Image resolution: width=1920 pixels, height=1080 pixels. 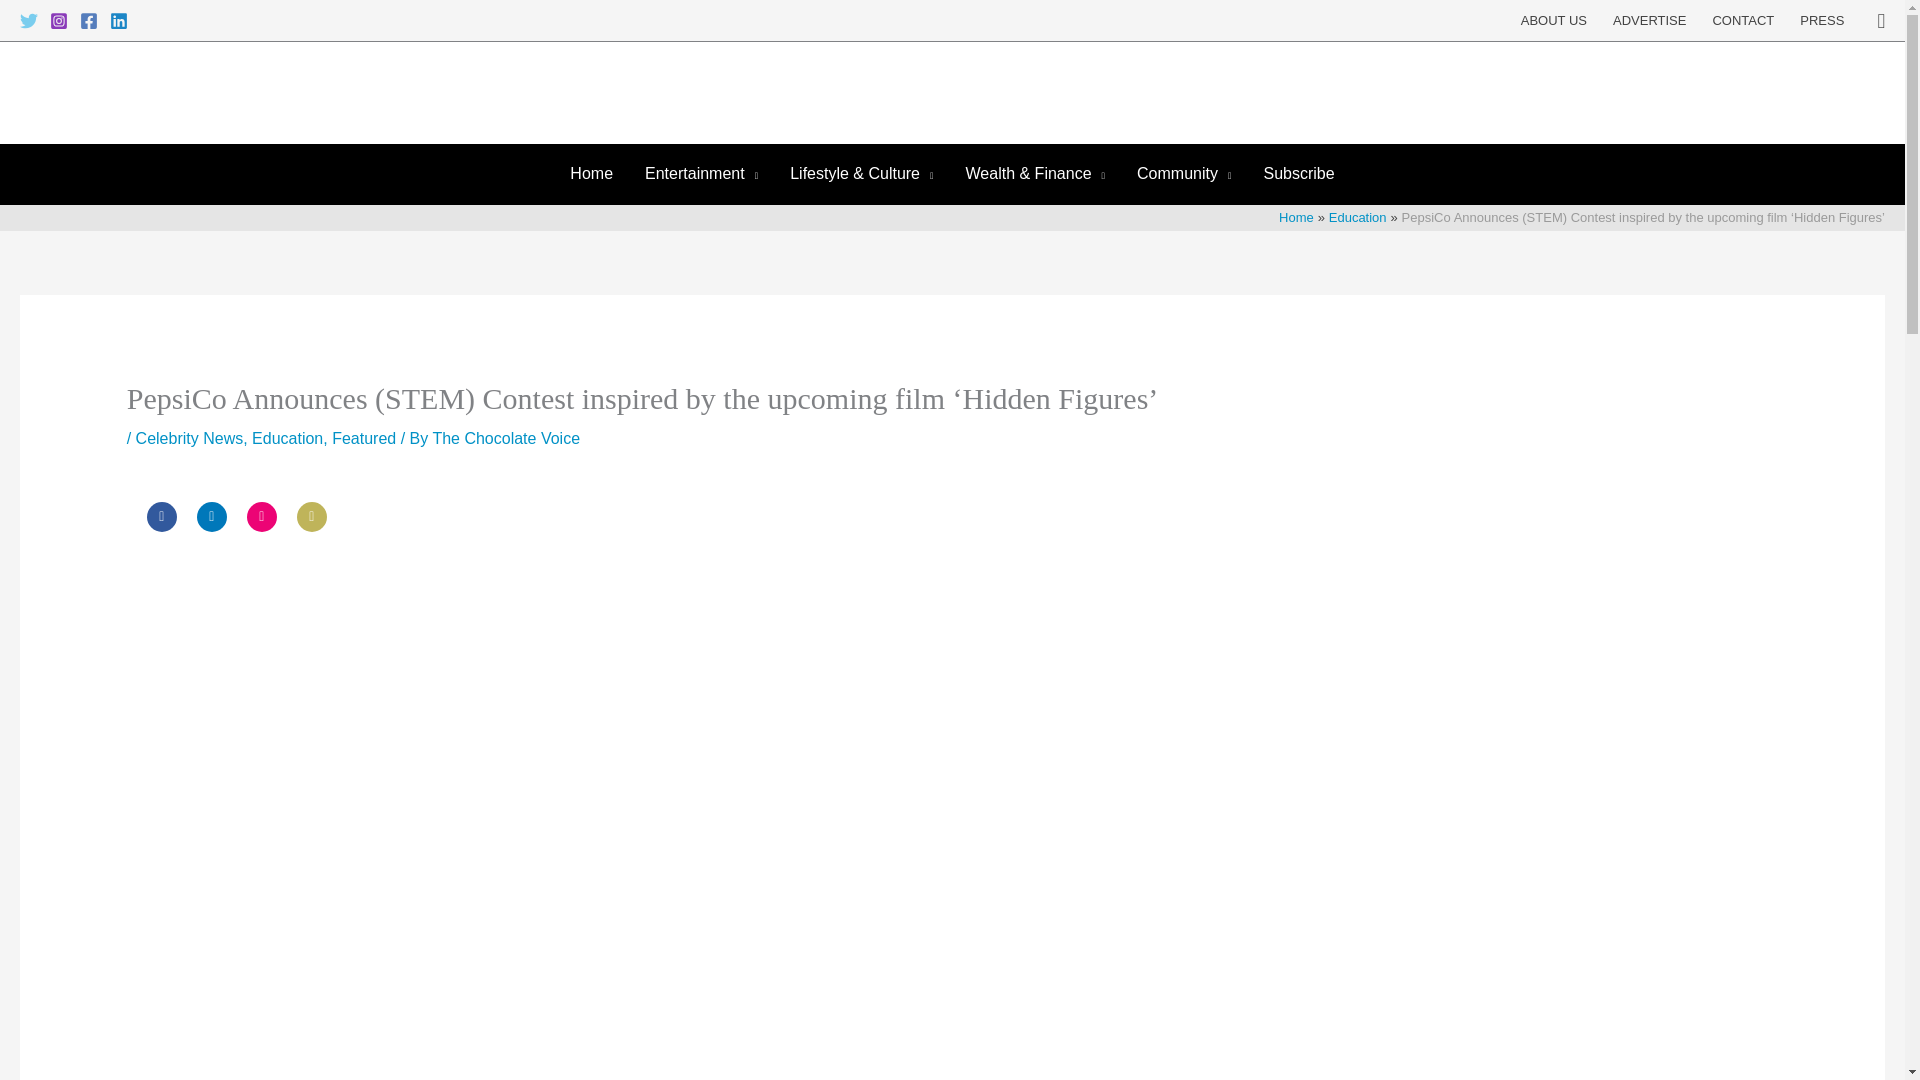 I want to click on PRESS, so click(x=1822, y=21).